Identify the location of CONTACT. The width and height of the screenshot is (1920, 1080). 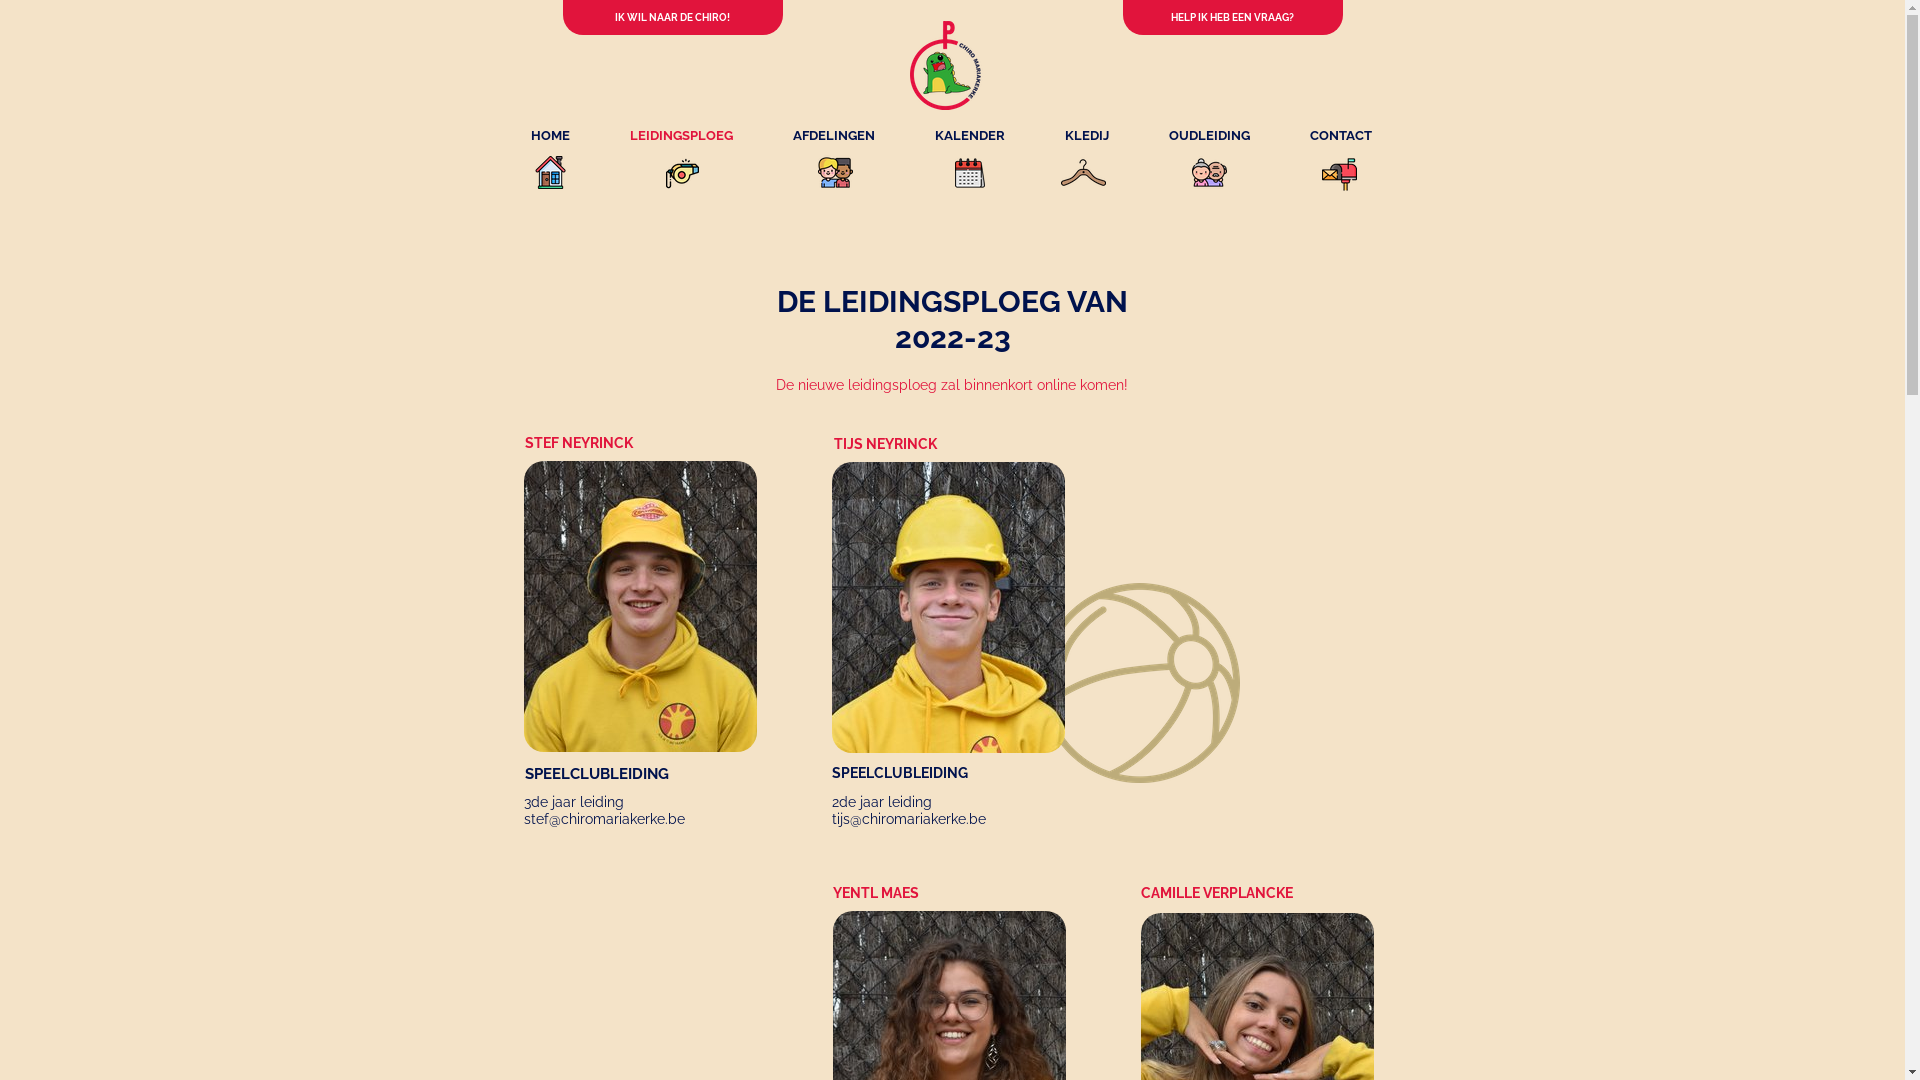
(1341, 134).